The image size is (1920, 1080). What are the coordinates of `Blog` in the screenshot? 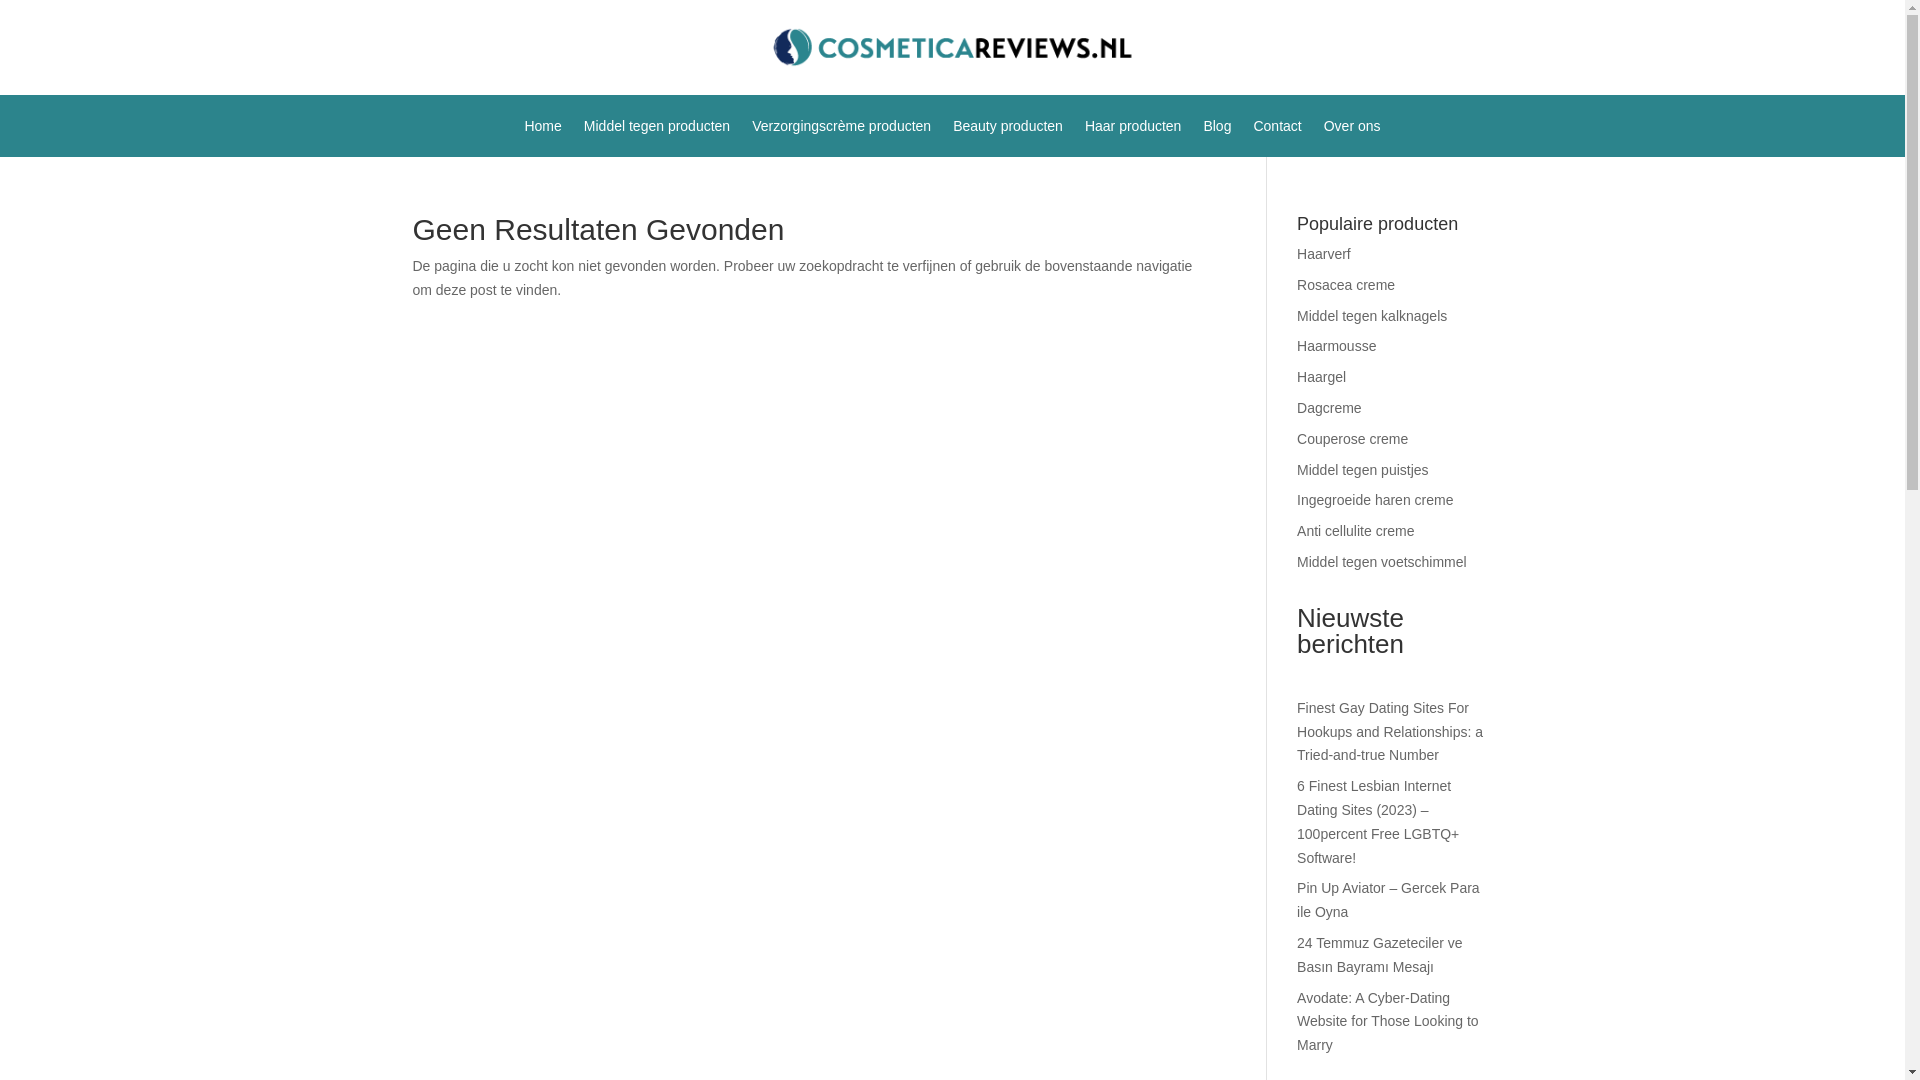 It's located at (1216, 130).